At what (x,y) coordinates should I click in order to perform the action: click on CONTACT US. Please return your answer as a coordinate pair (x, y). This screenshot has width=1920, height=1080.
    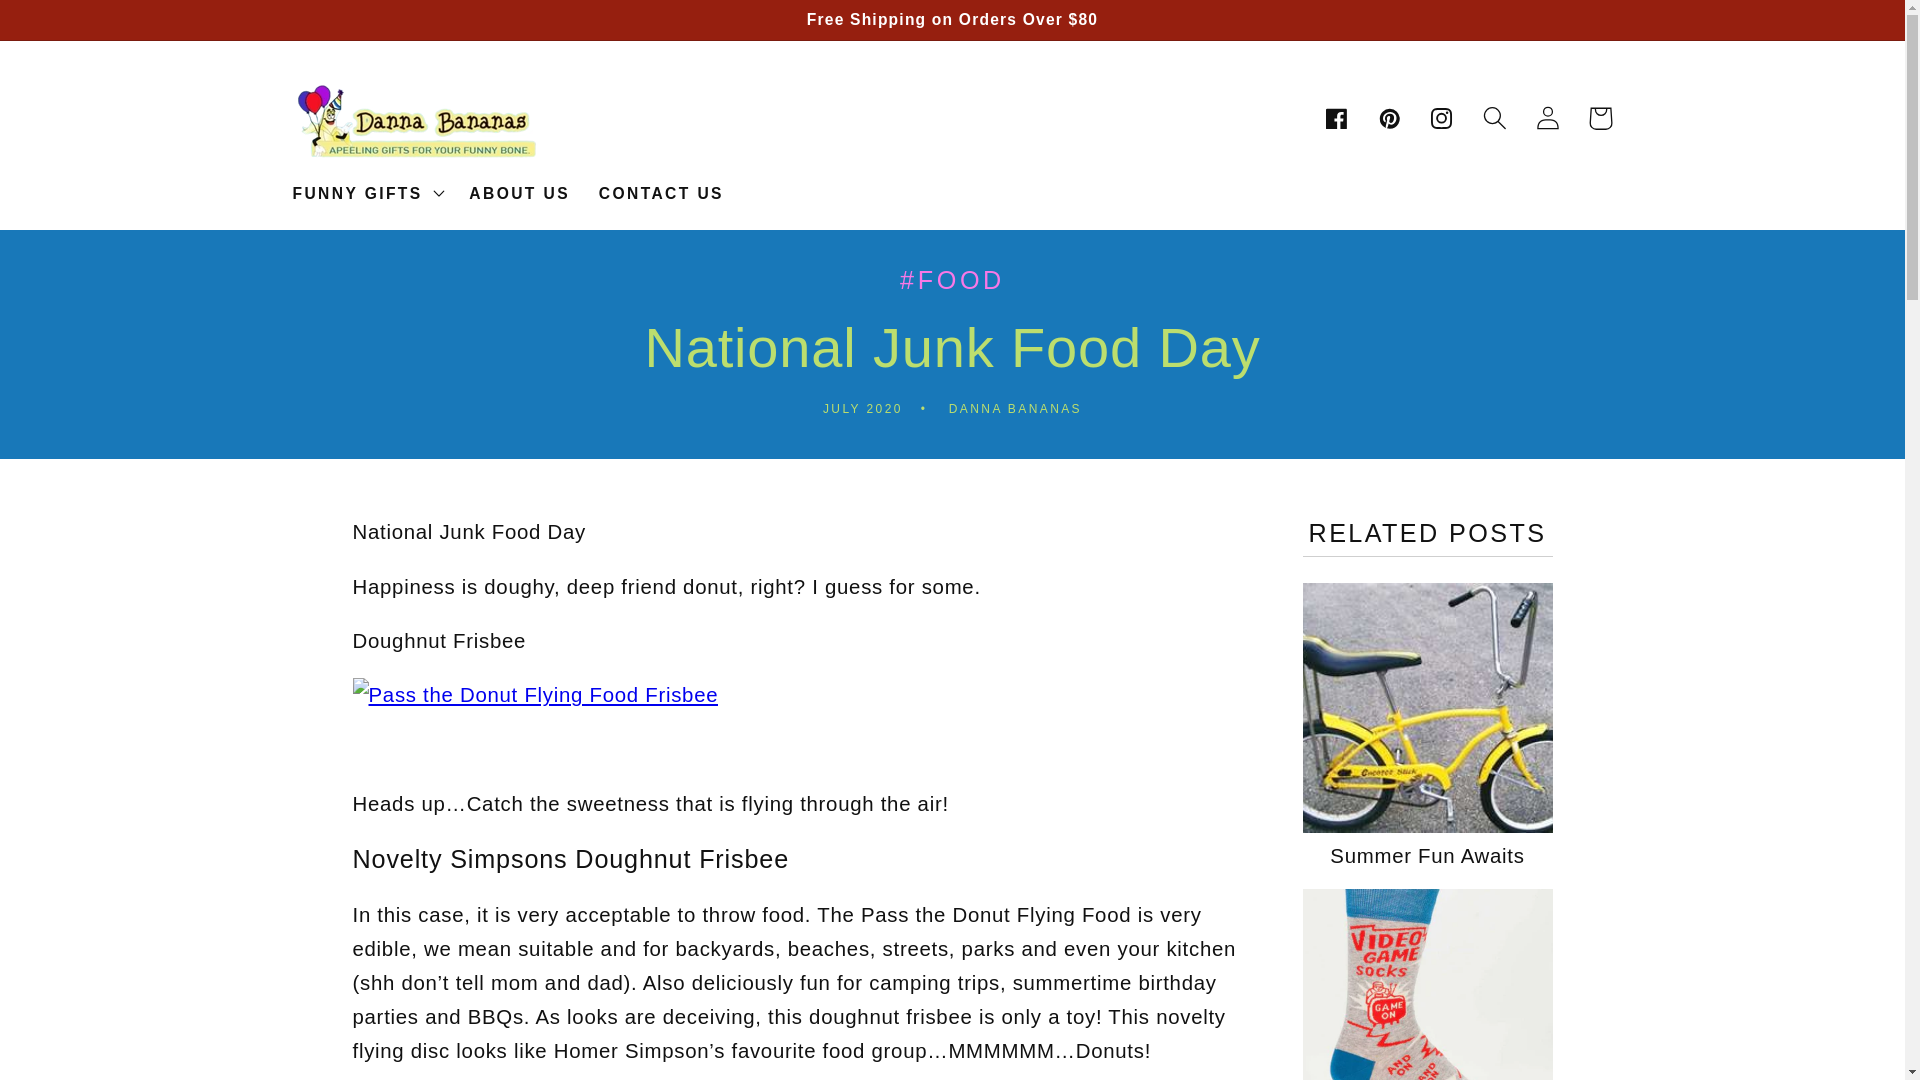
    Looking at the image, I should click on (660, 194).